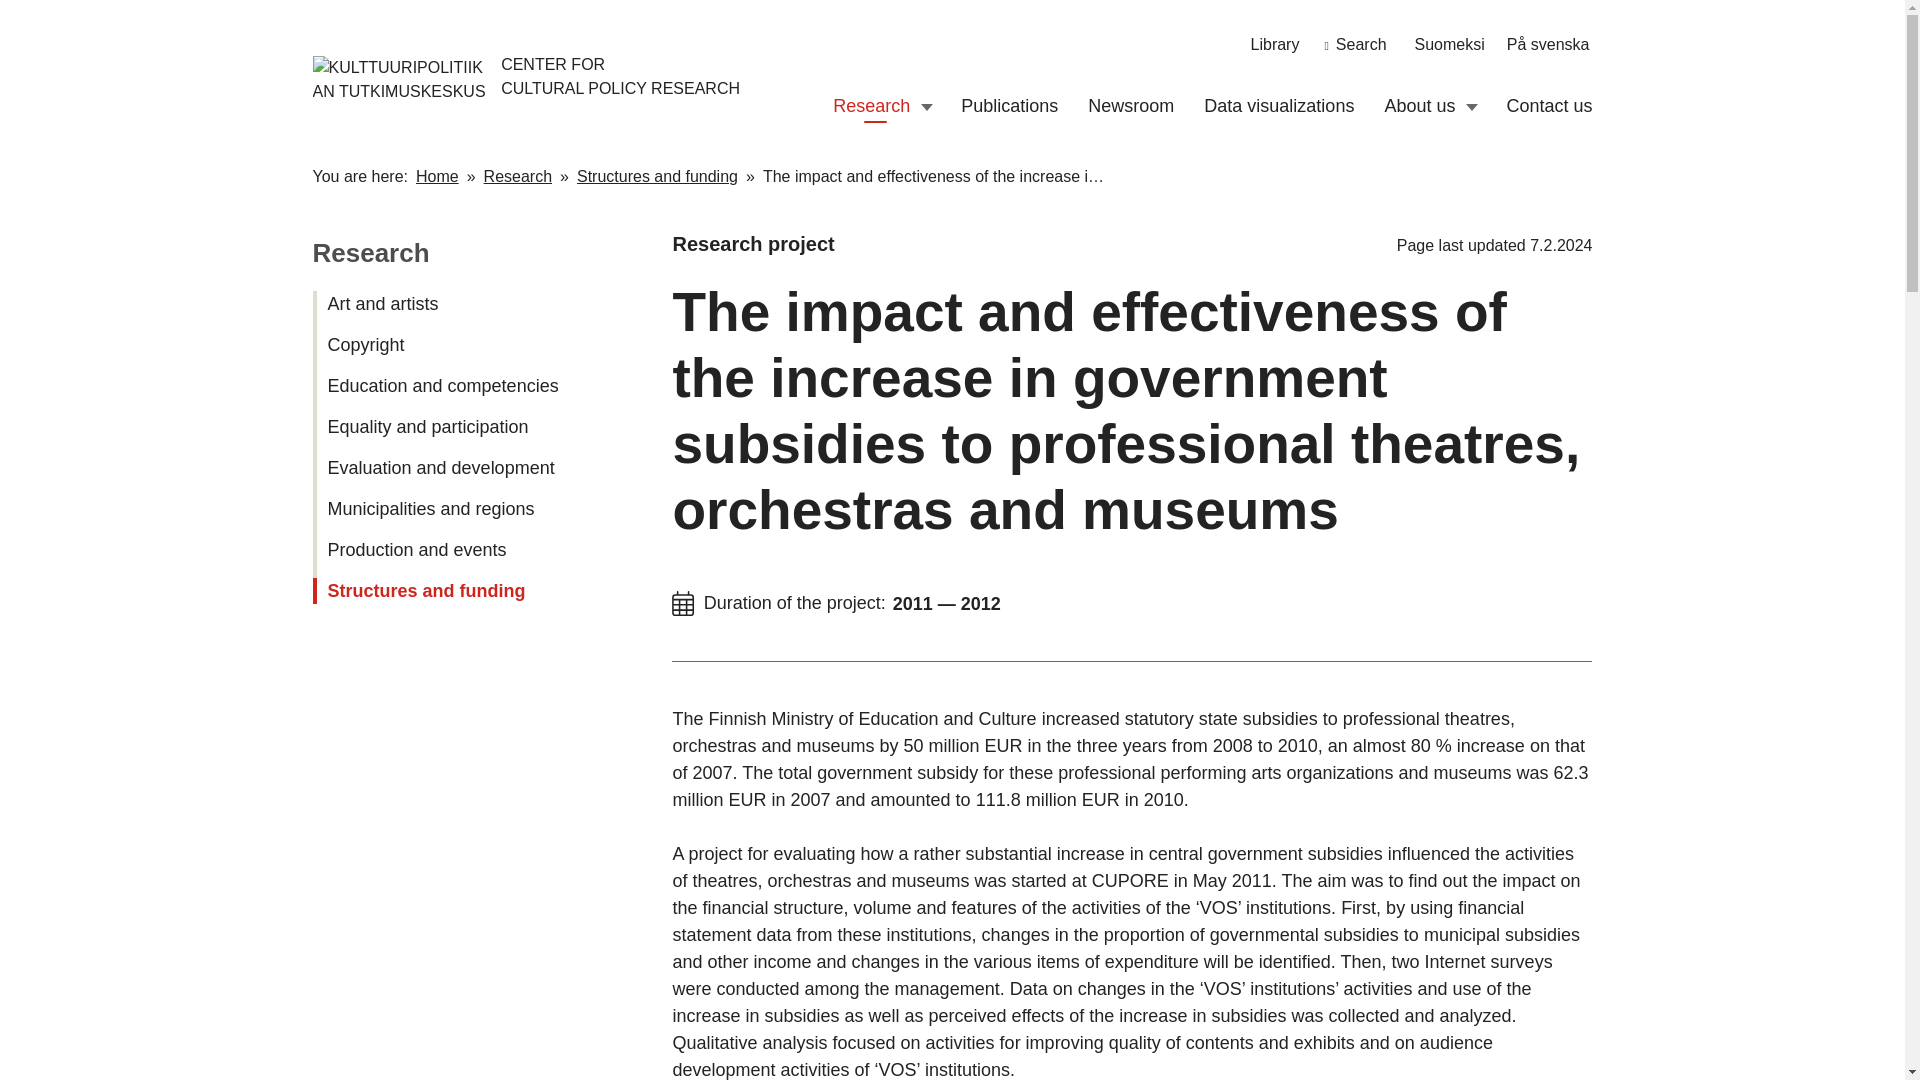 The width and height of the screenshot is (1920, 1080). I want to click on Data visualizations, so click(1278, 106).